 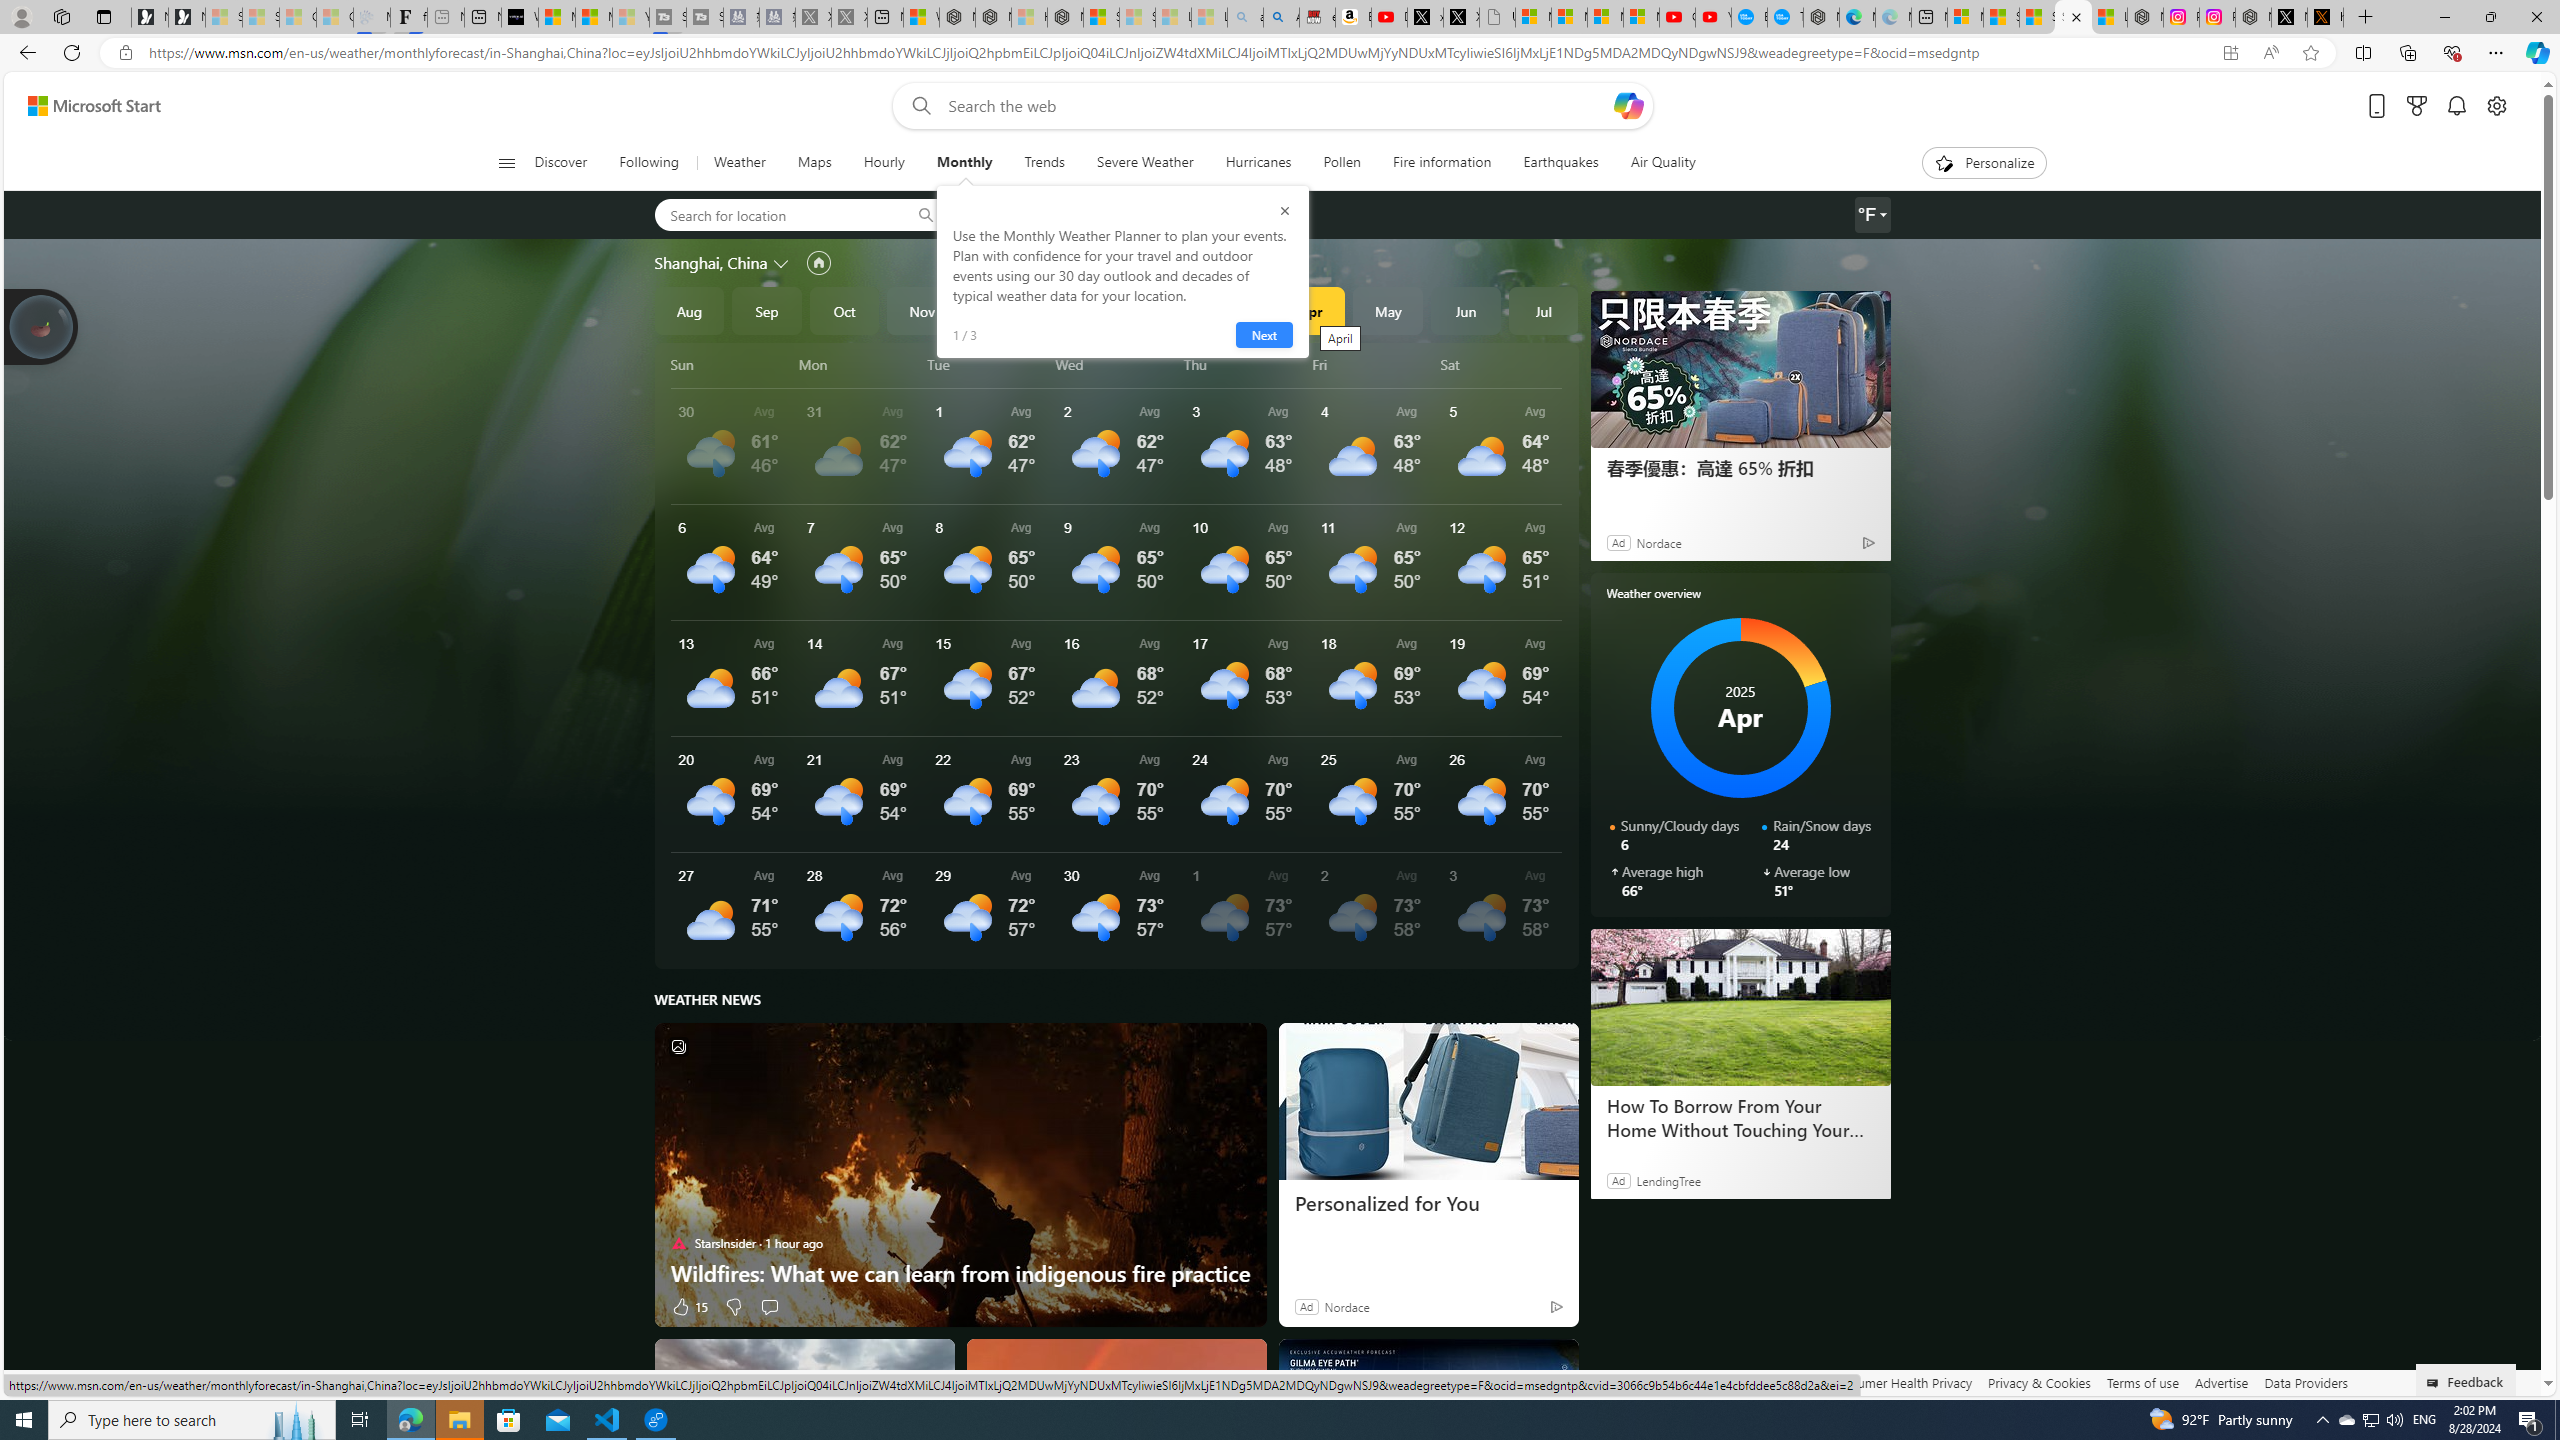 What do you see at coordinates (2458, 106) in the screenshot?
I see `Notifications` at bounding box center [2458, 106].